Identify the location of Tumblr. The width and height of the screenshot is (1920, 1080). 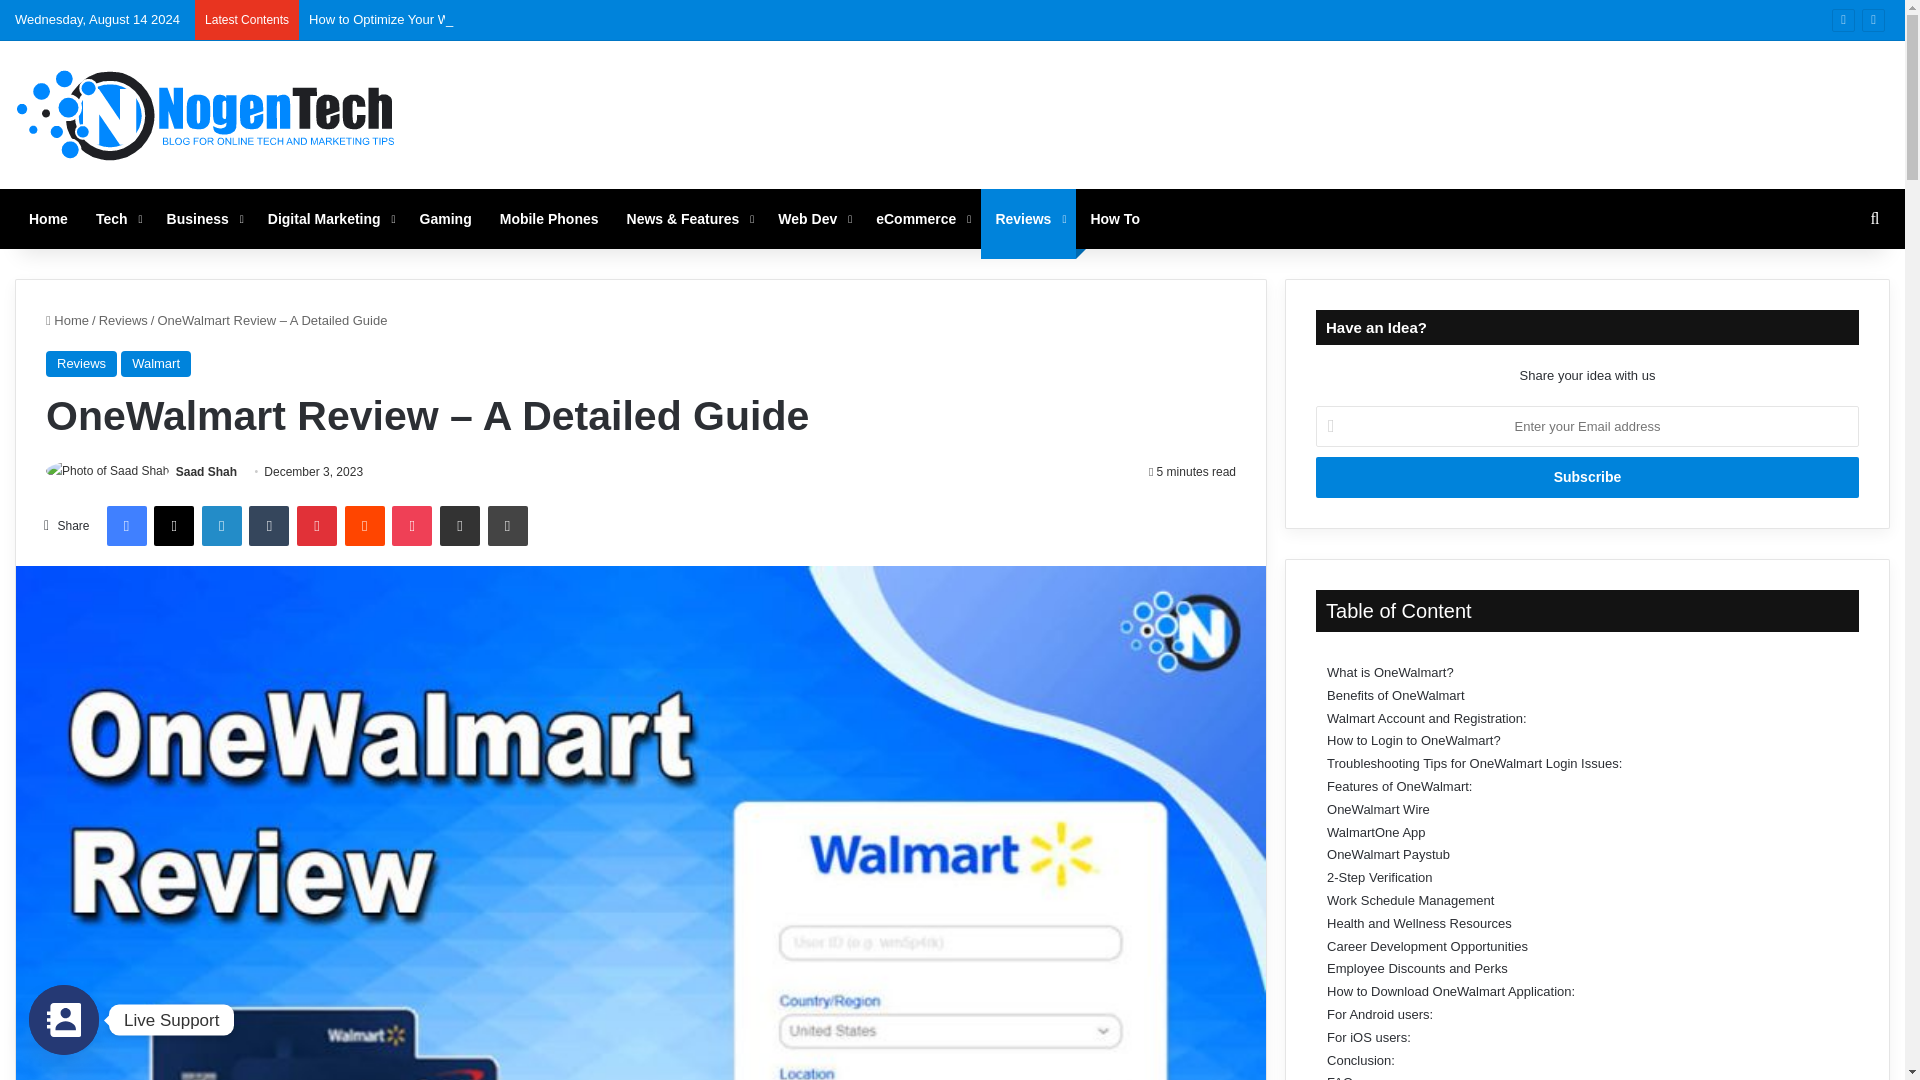
(269, 526).